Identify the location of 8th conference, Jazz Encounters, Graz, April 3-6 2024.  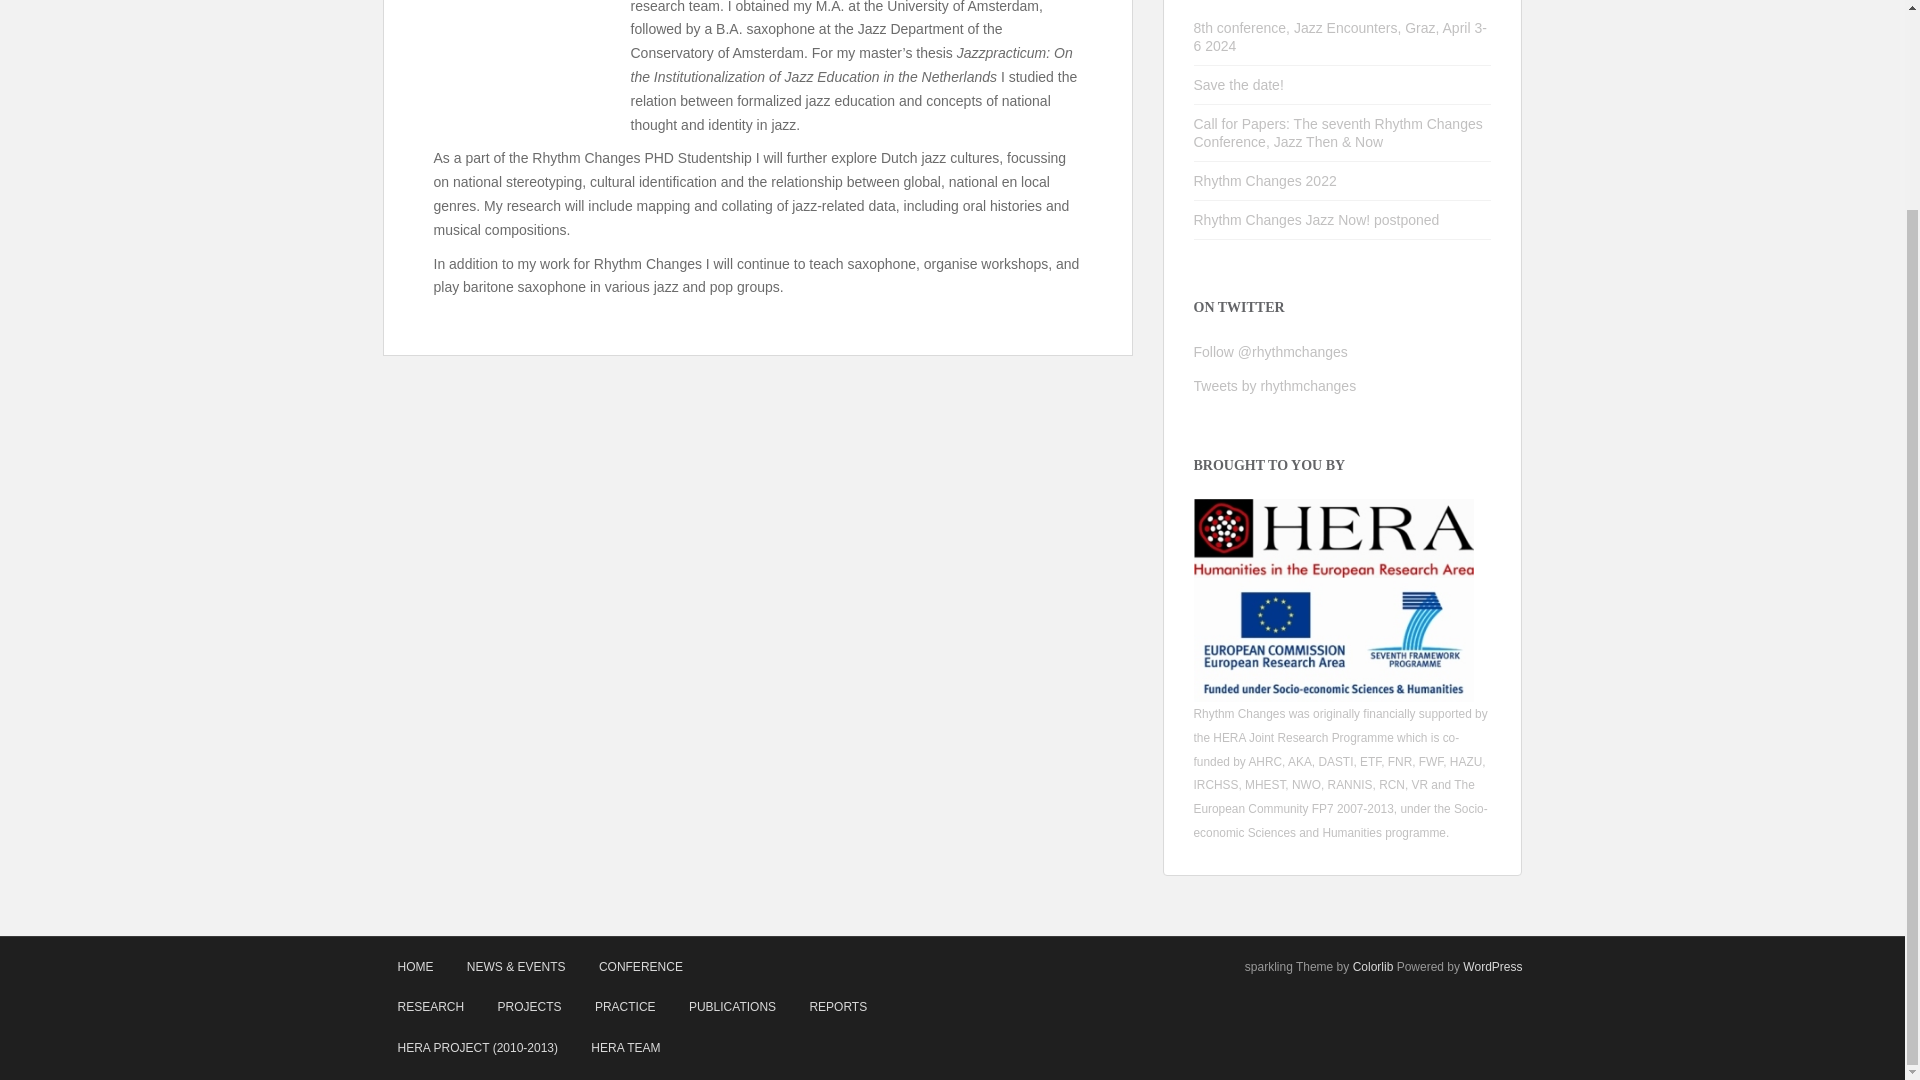
(1340, 37).